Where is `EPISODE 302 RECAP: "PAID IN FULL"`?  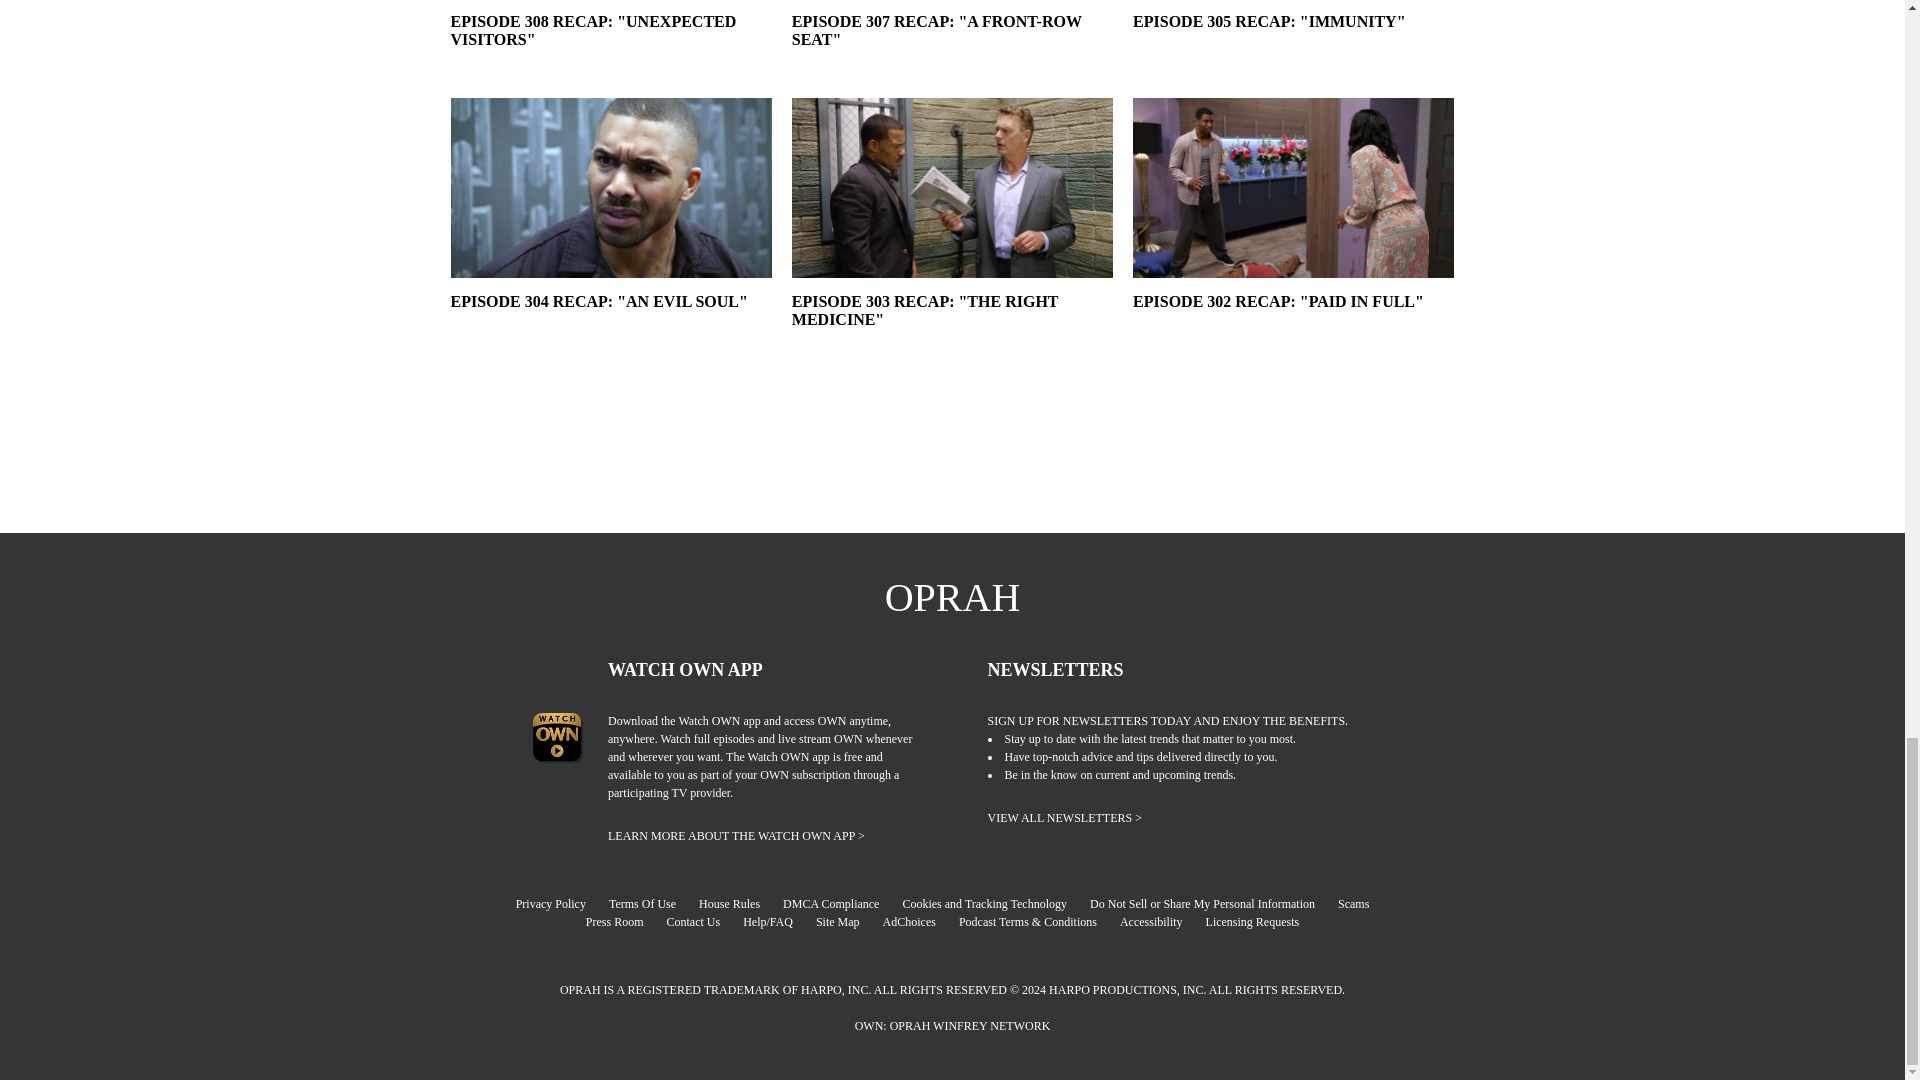
EPISODE 302 RECAP: "PAID IN FULL" is located at coordinates (1292, 328).